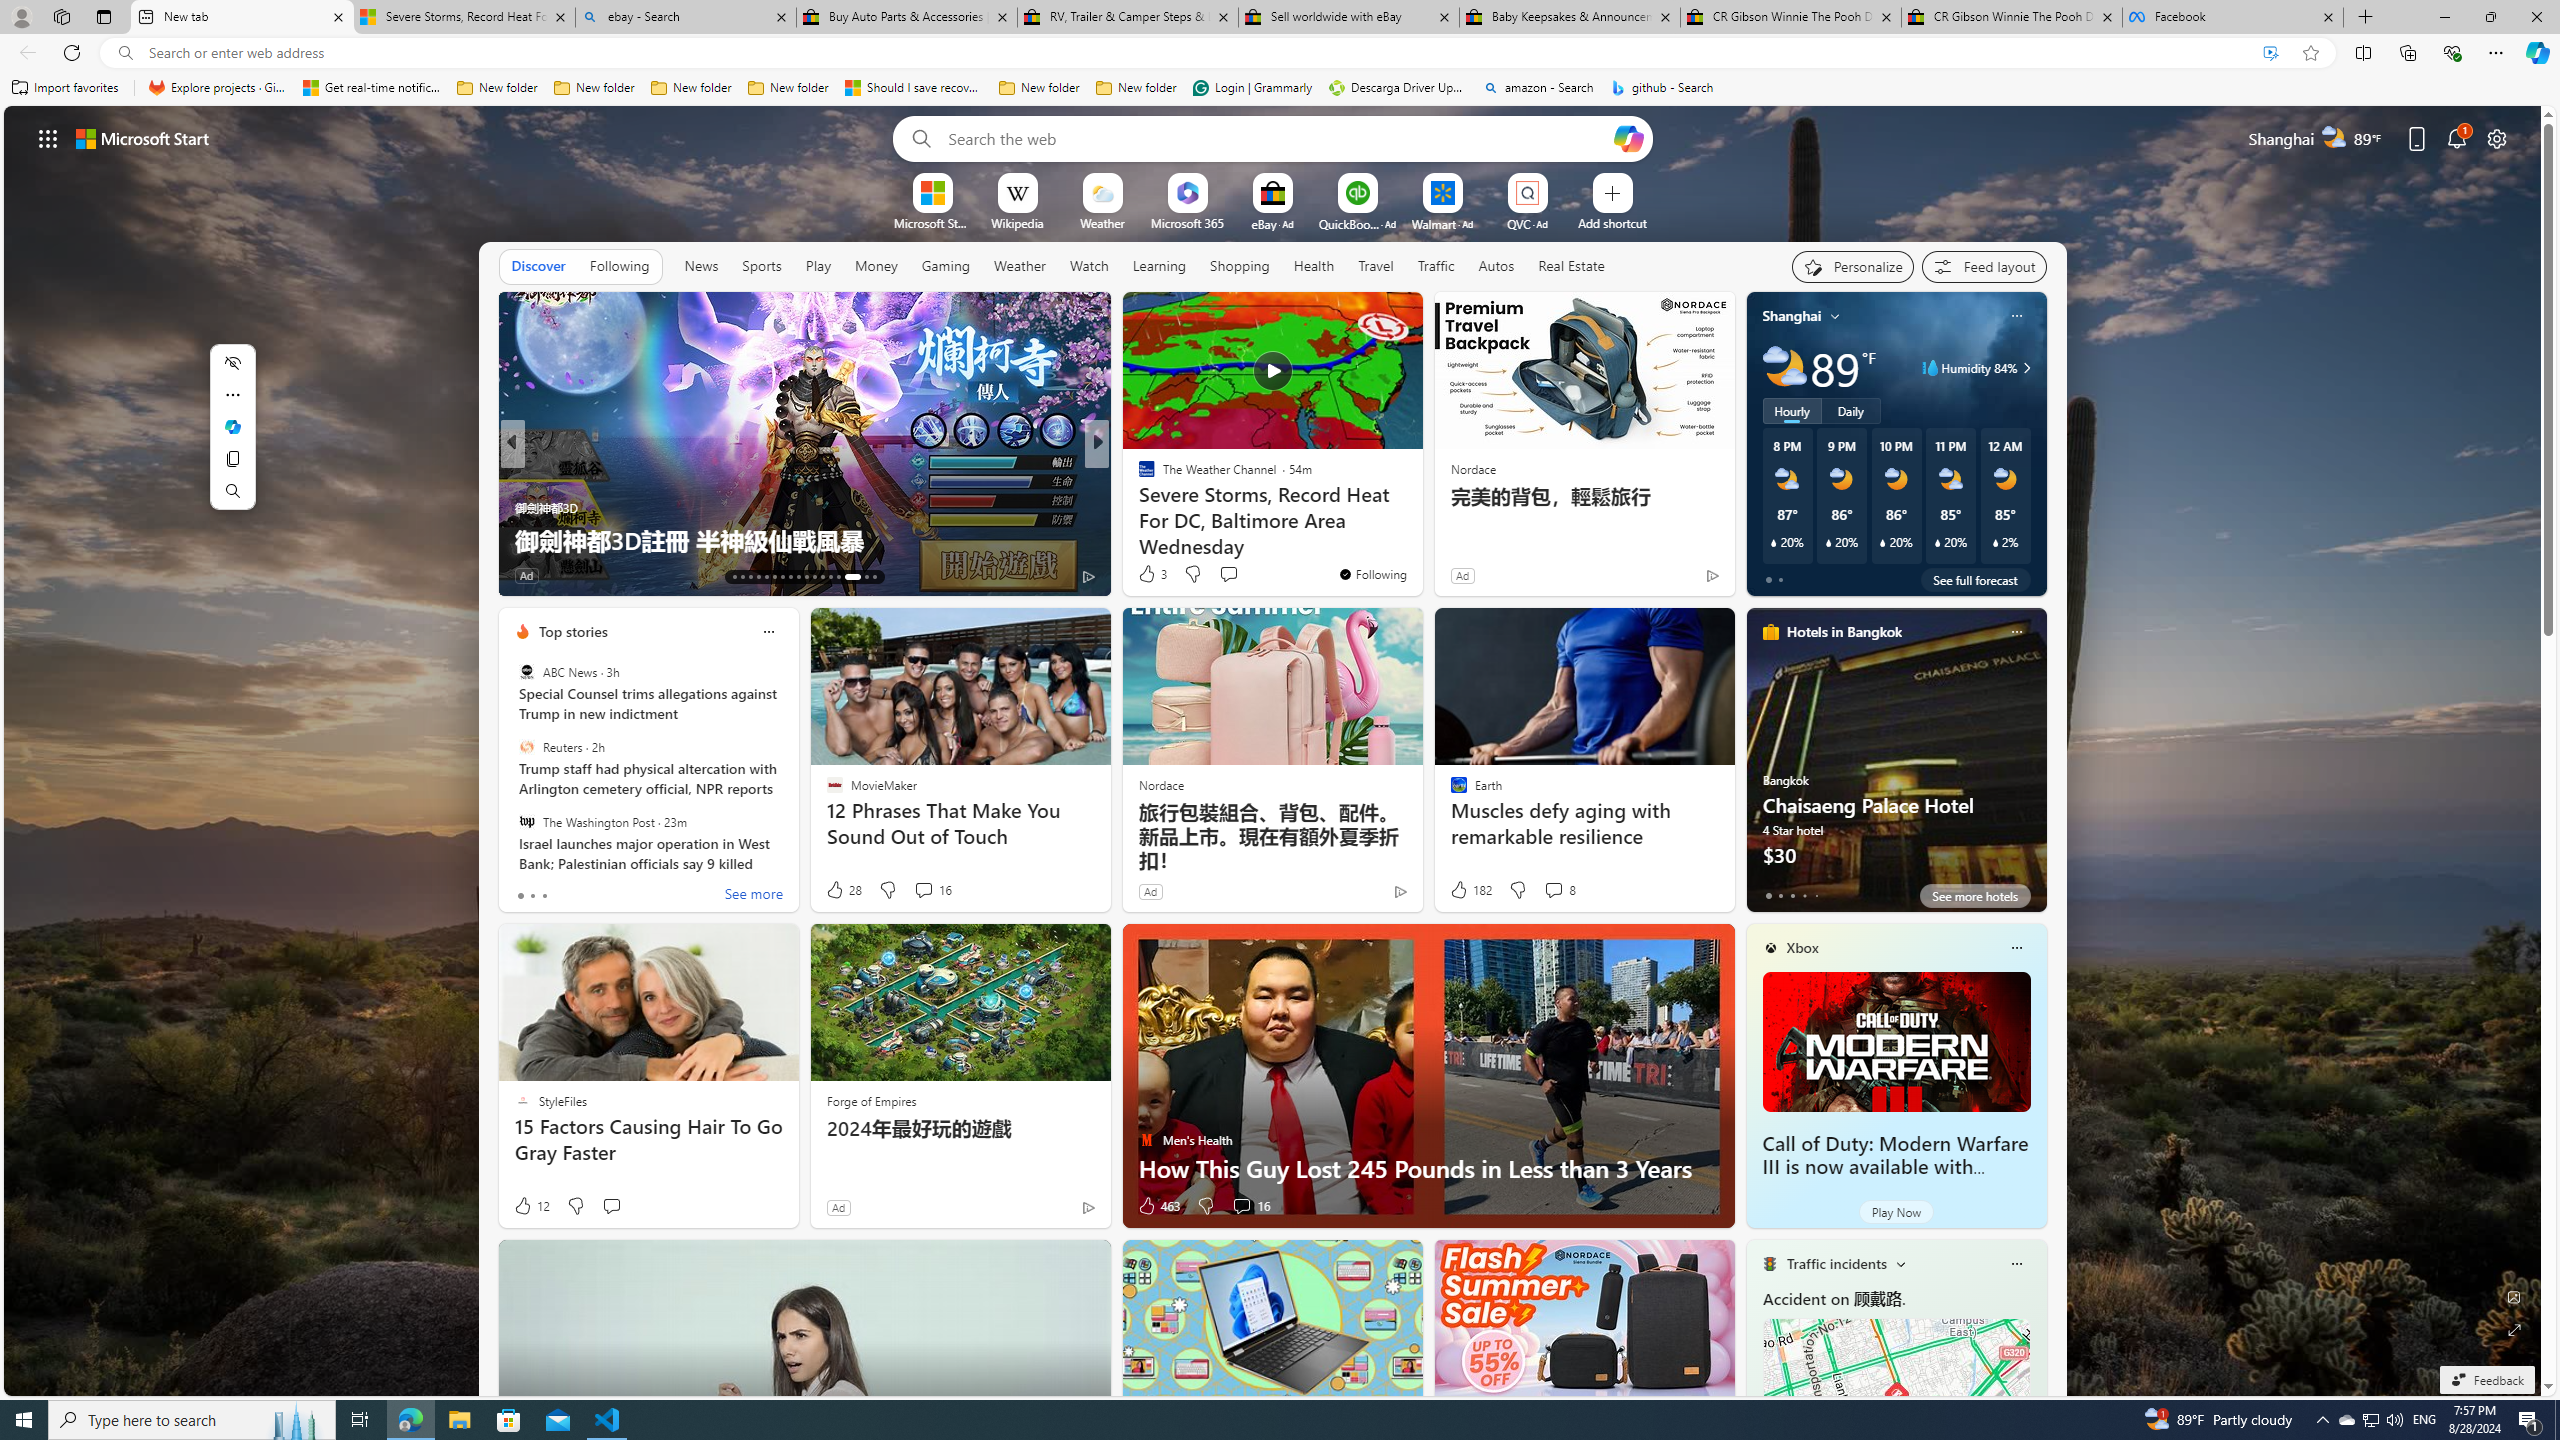 The height and width of the screenshot is (1440, 2560). Describe the element at coordinates (1250, 1206) in the screenshot. I see `View comments 16 Comment` at that location.